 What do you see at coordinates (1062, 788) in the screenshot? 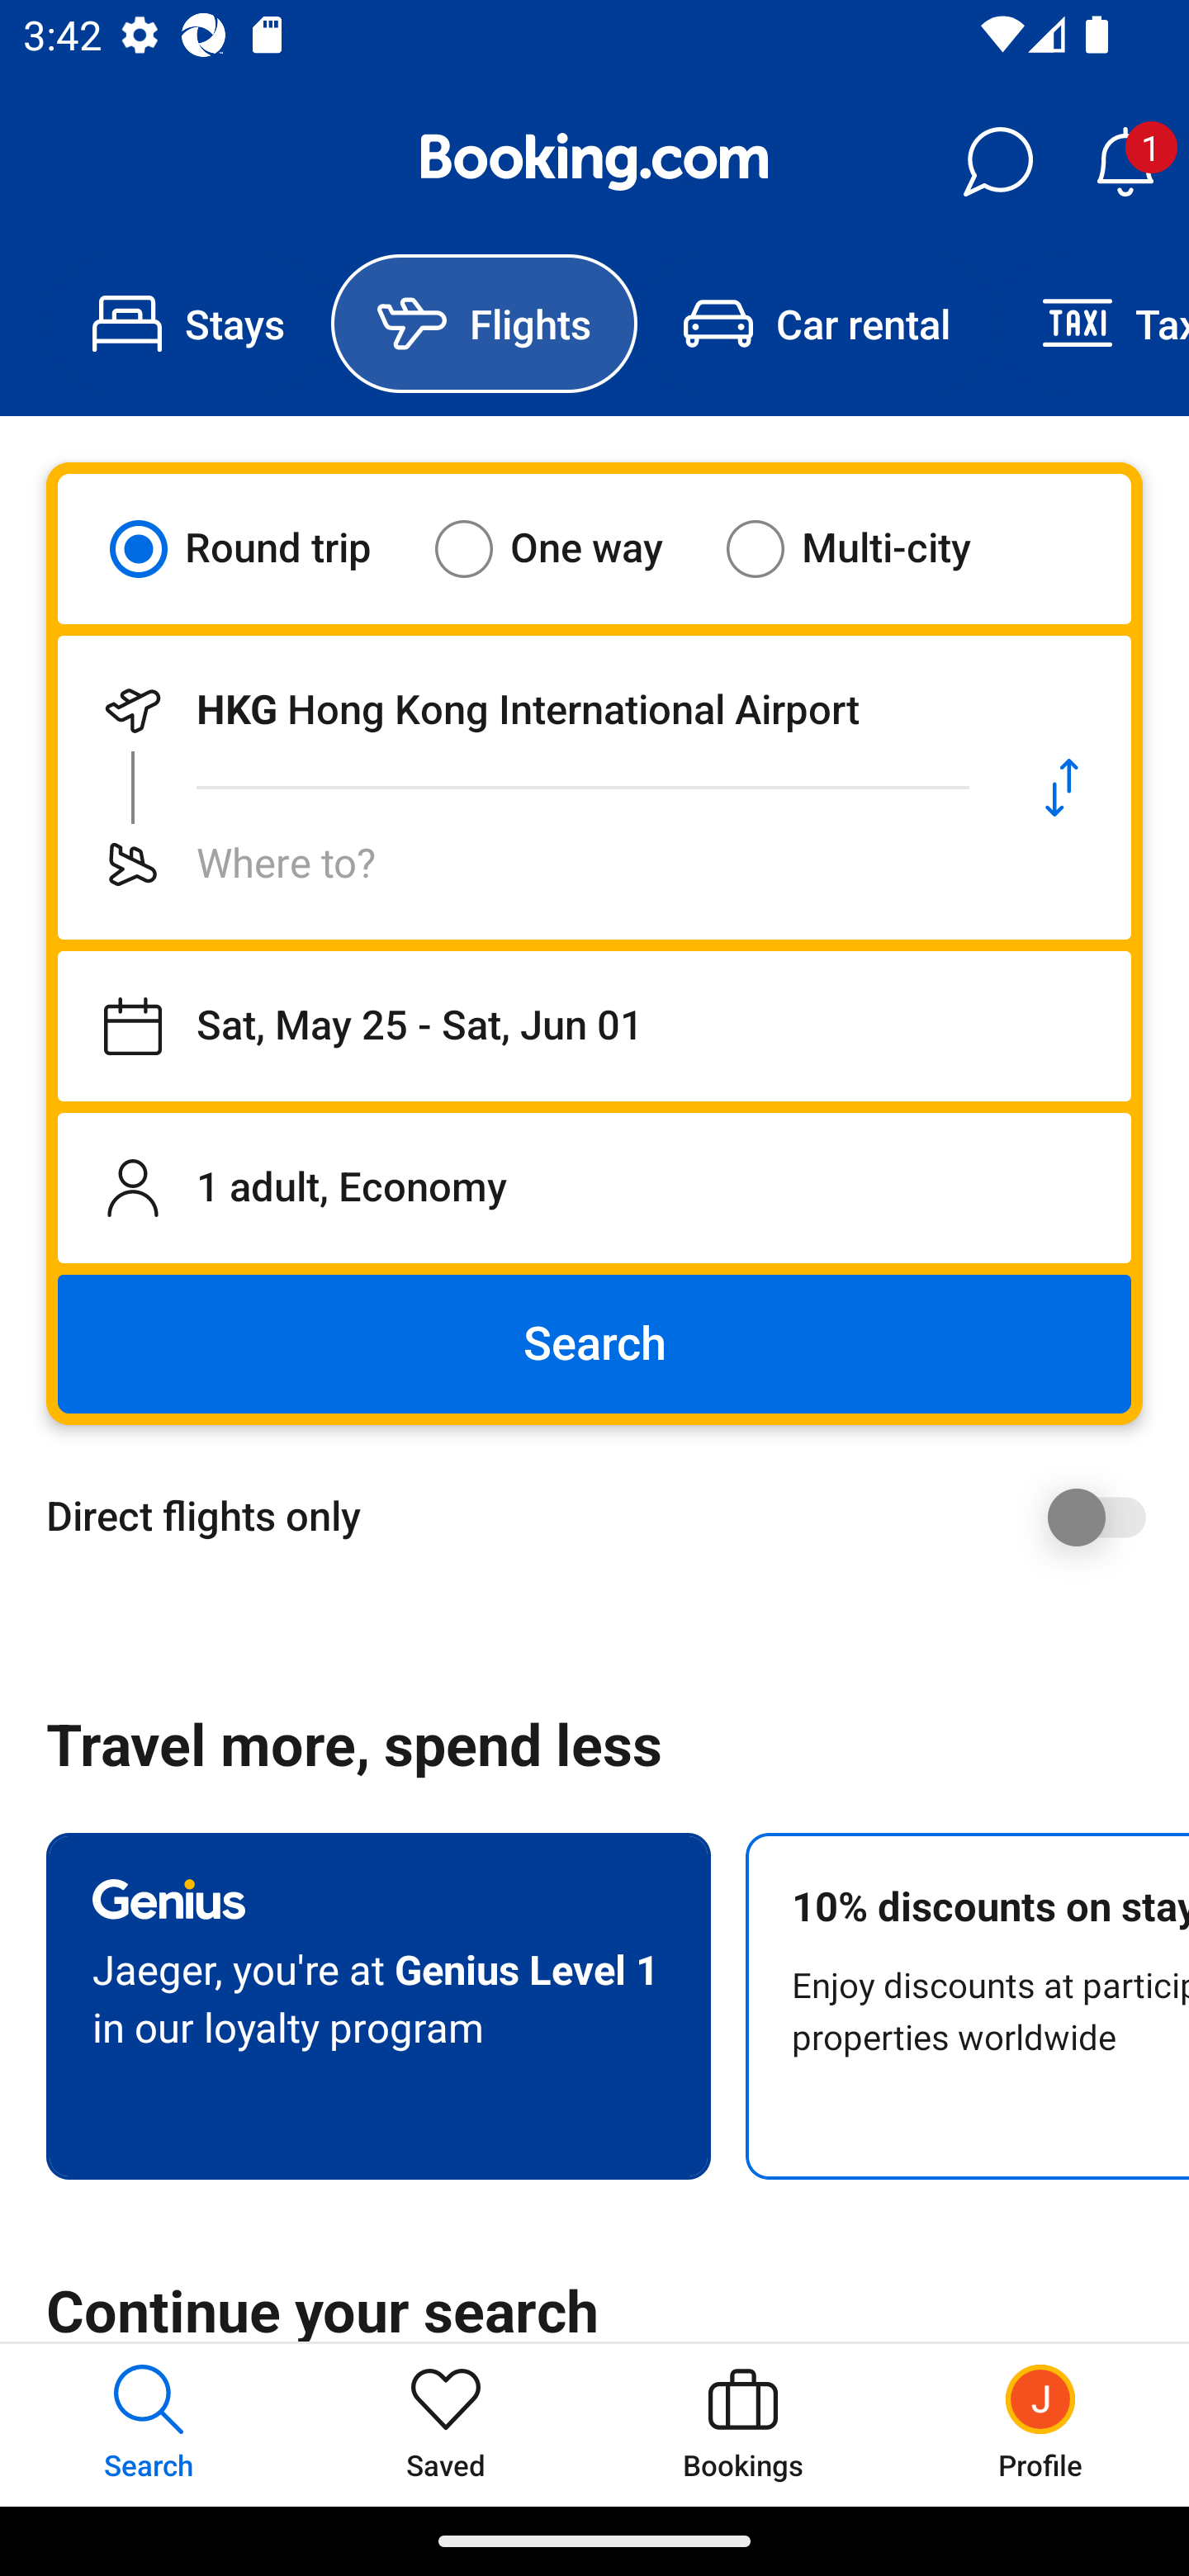
I see `Swap departure location and destination` at bounding box center [1062, 788].